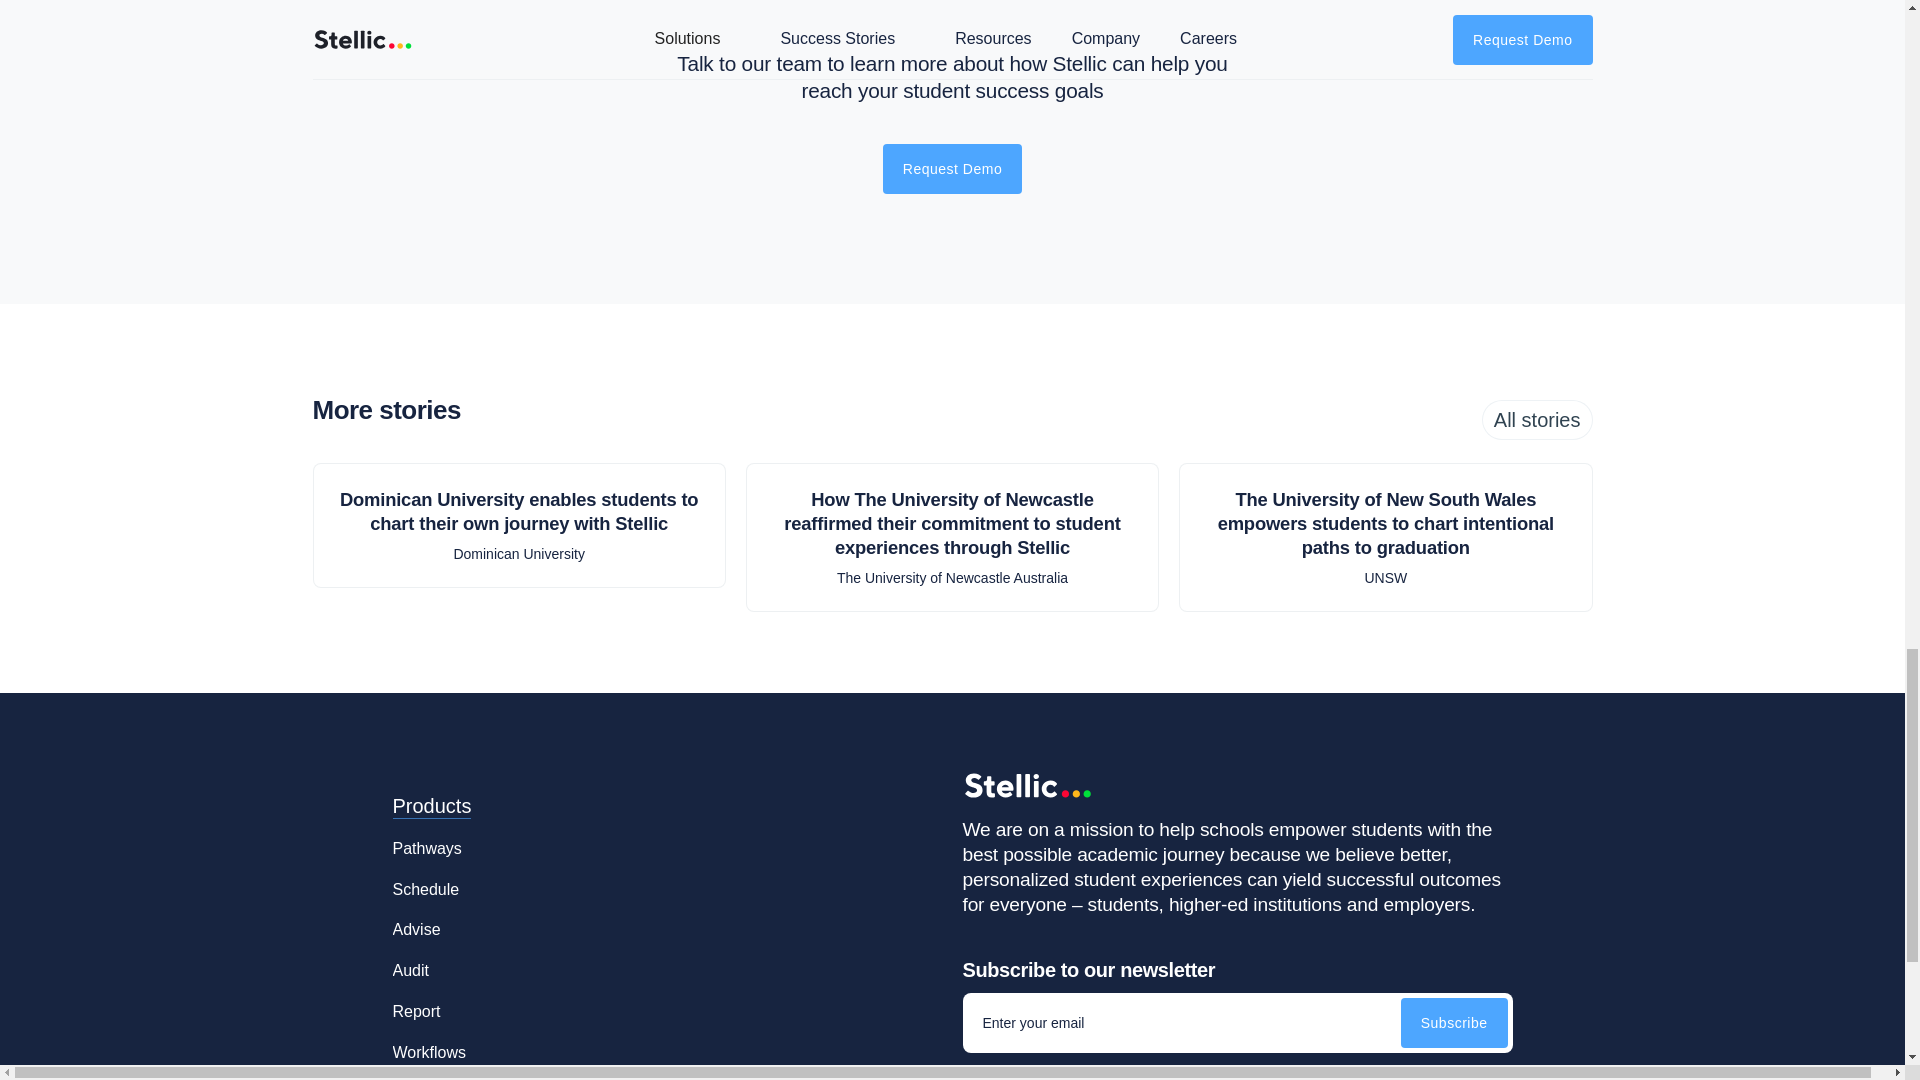 This screenshot has height=1080, width=1920. What do you see at coordinates (426, 842) in the screenshot?
I see `Pathways` at bounding box center [426, 842].